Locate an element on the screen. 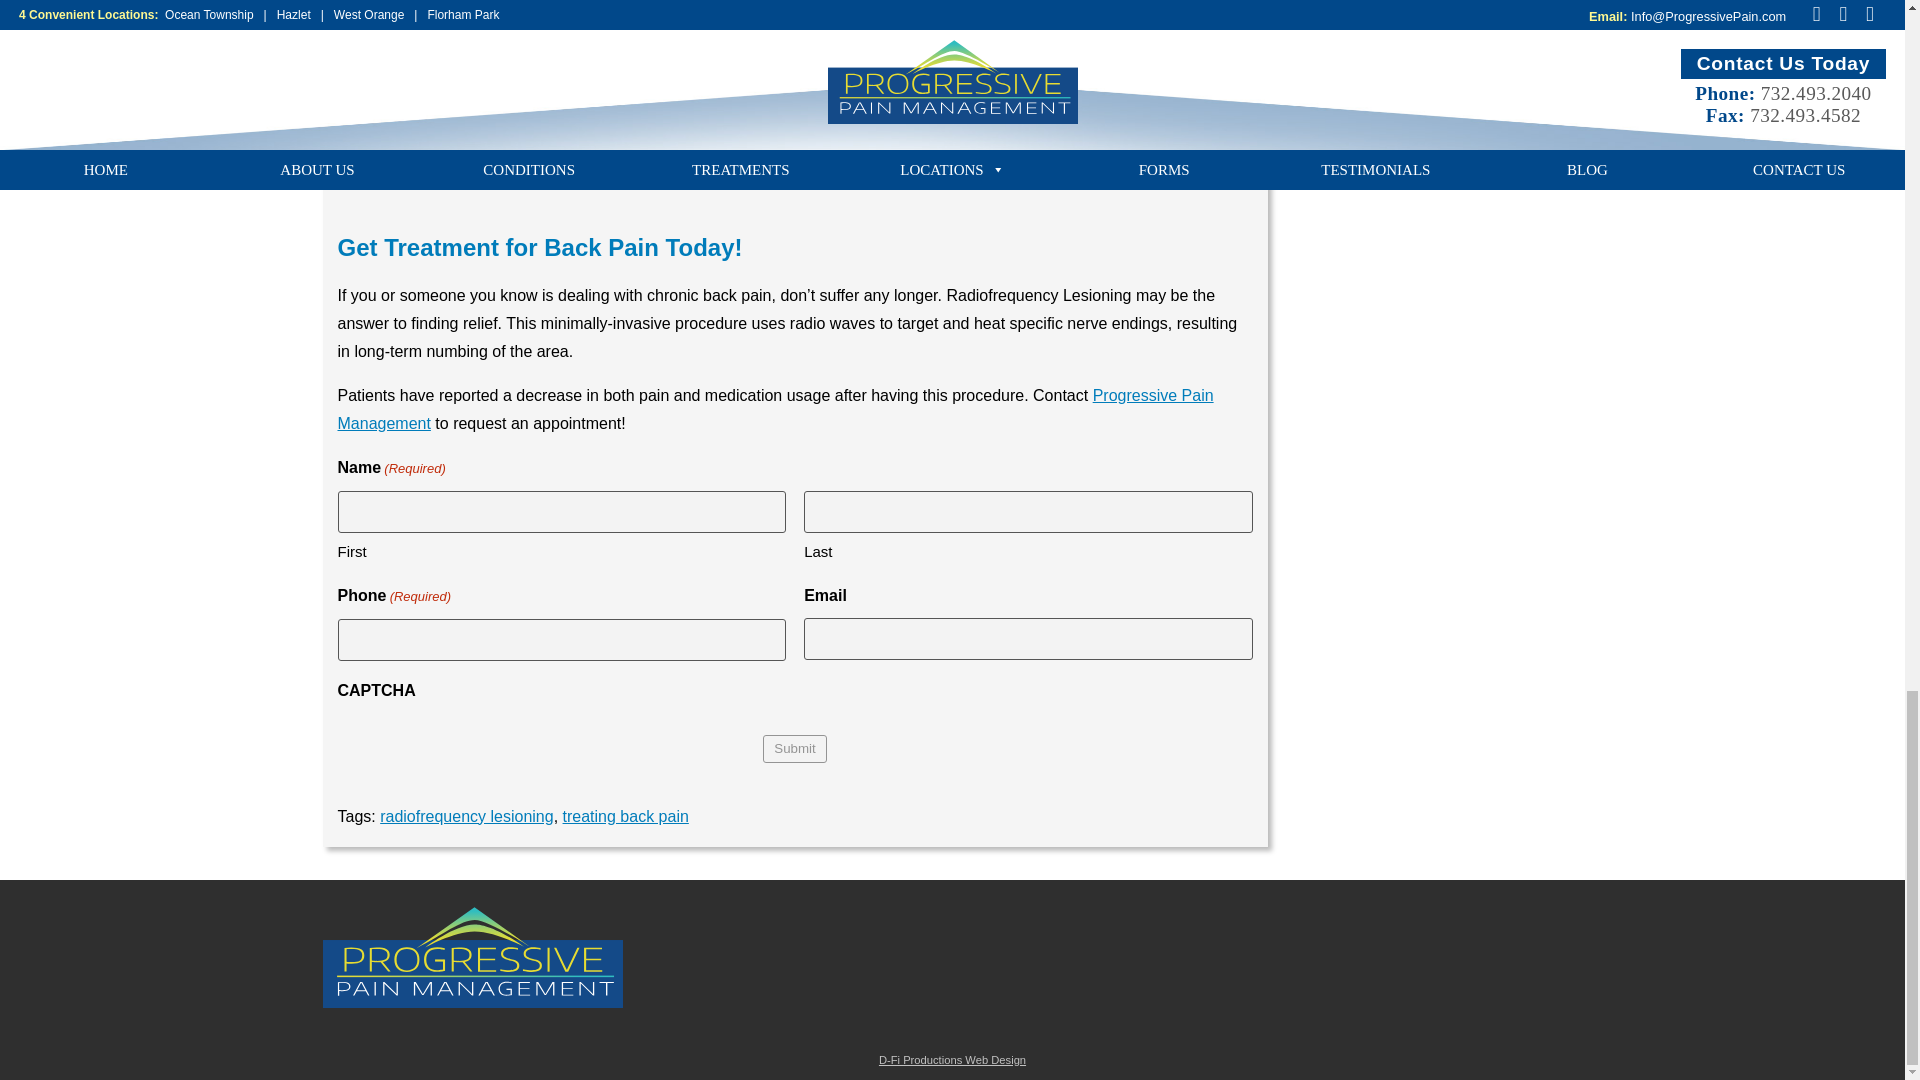 This screenshot has height=1080, width=1920. radiofrequency lesioning is located at coordinates (466, 816).